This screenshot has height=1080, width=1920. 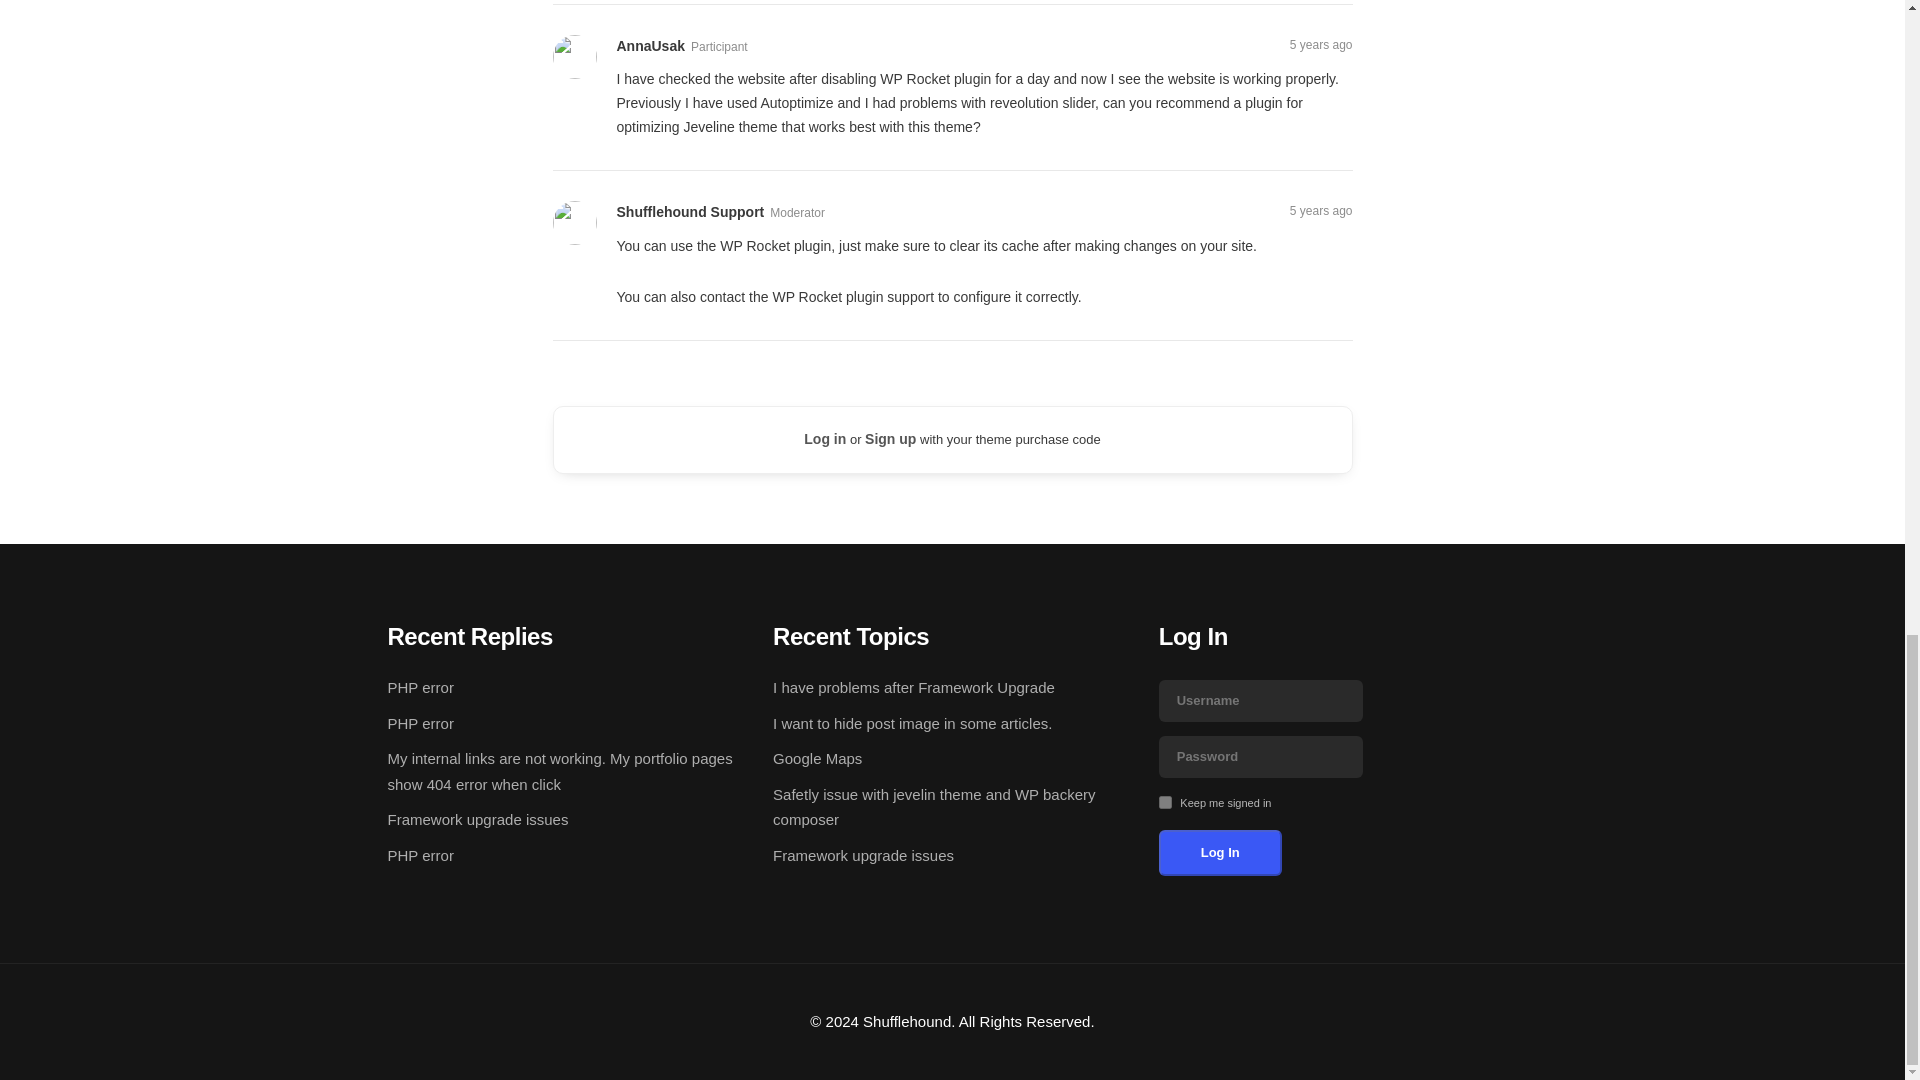 What do you see at coordinates (690, 212) in the screenshot?
I see `View Shufflehound Support's profile` at bounding box center [690, 212].